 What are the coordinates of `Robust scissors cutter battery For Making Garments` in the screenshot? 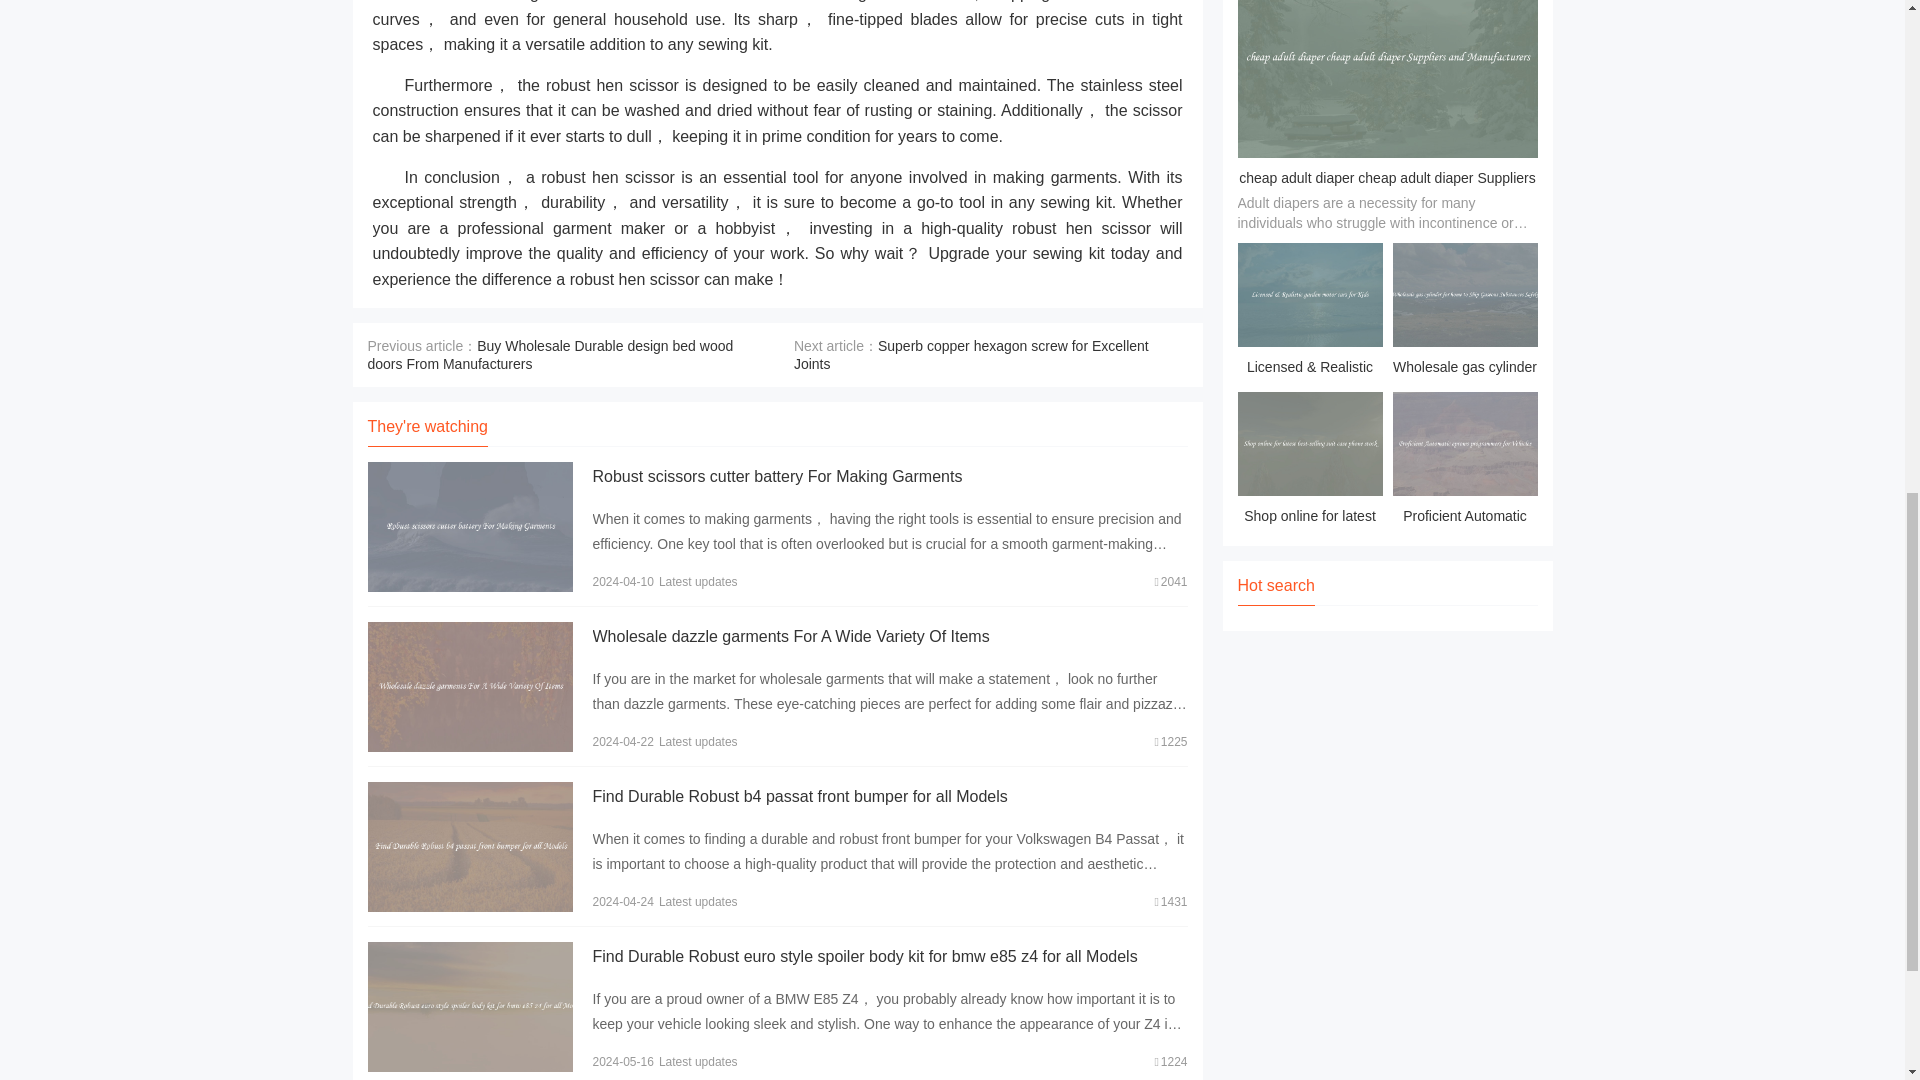 It's located at (776, 476).